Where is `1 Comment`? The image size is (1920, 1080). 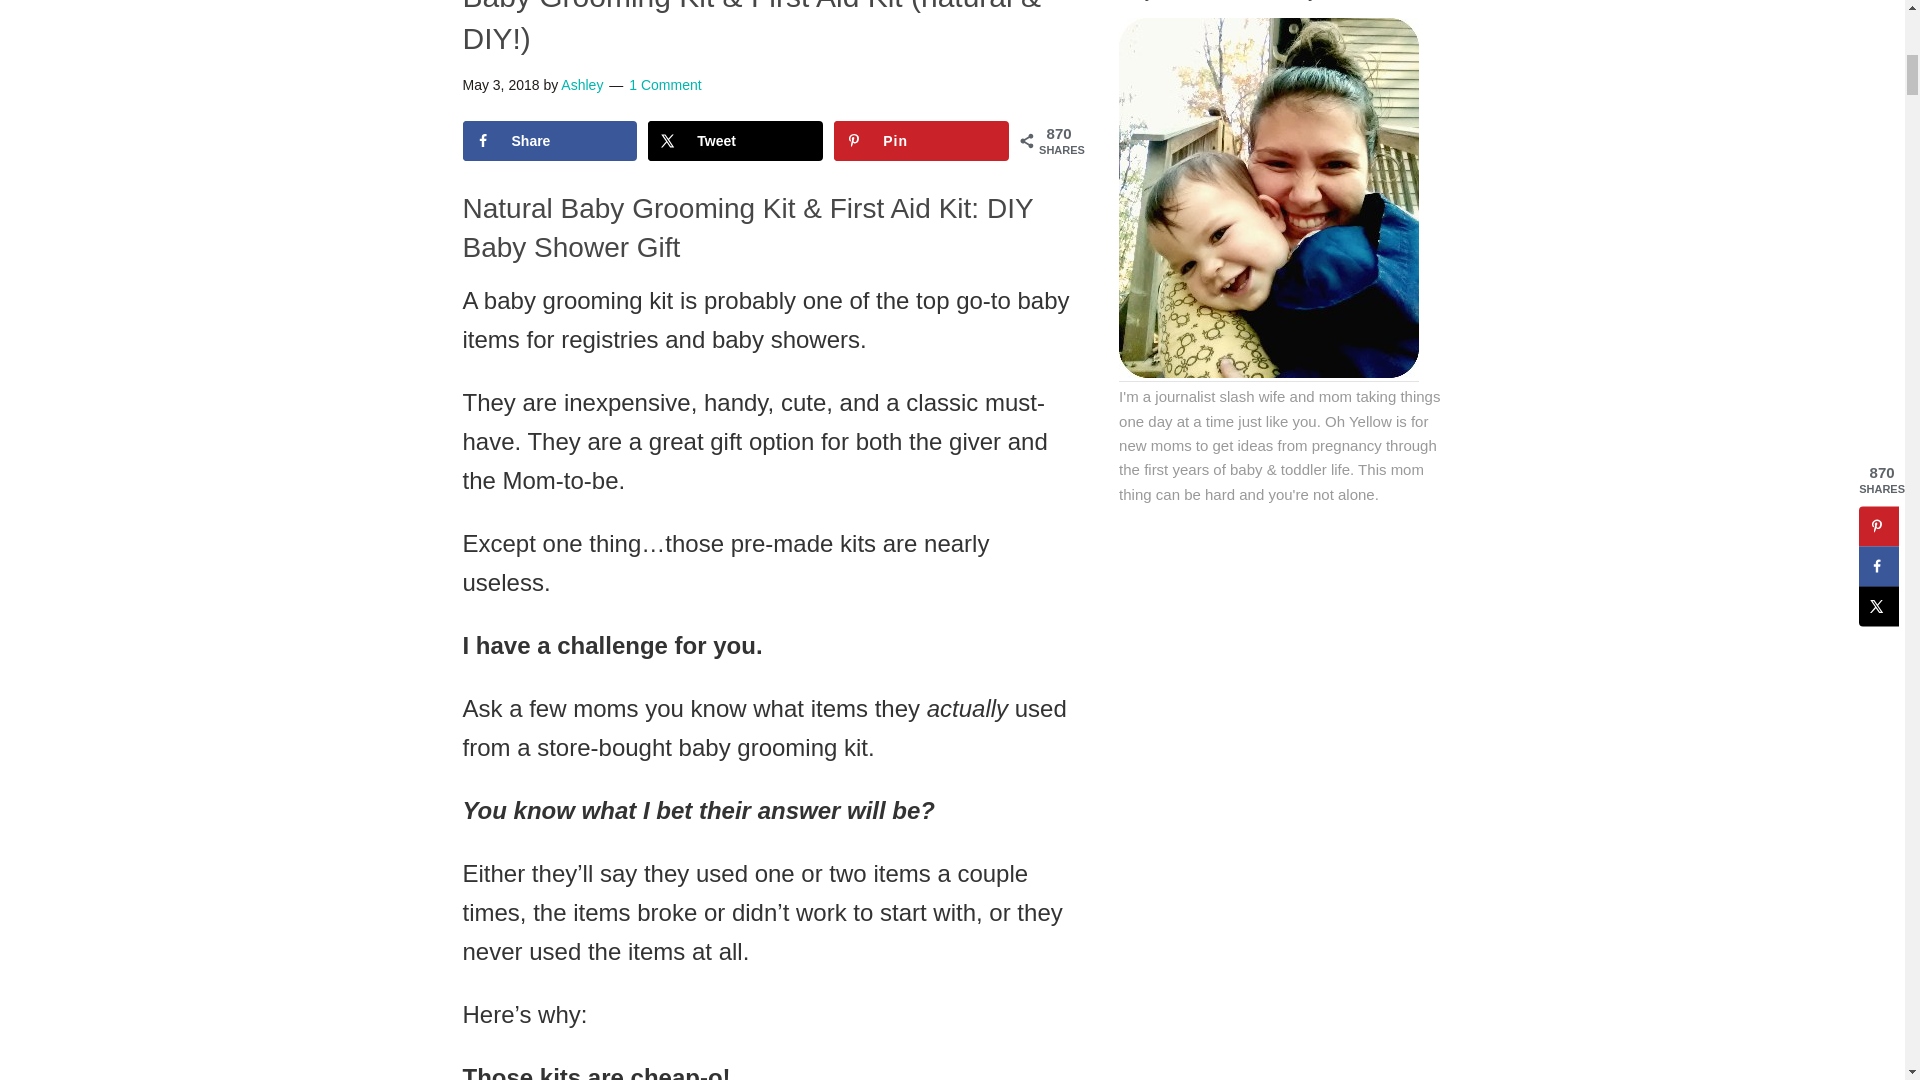 1 Comment is located at coordinates (664, 84).